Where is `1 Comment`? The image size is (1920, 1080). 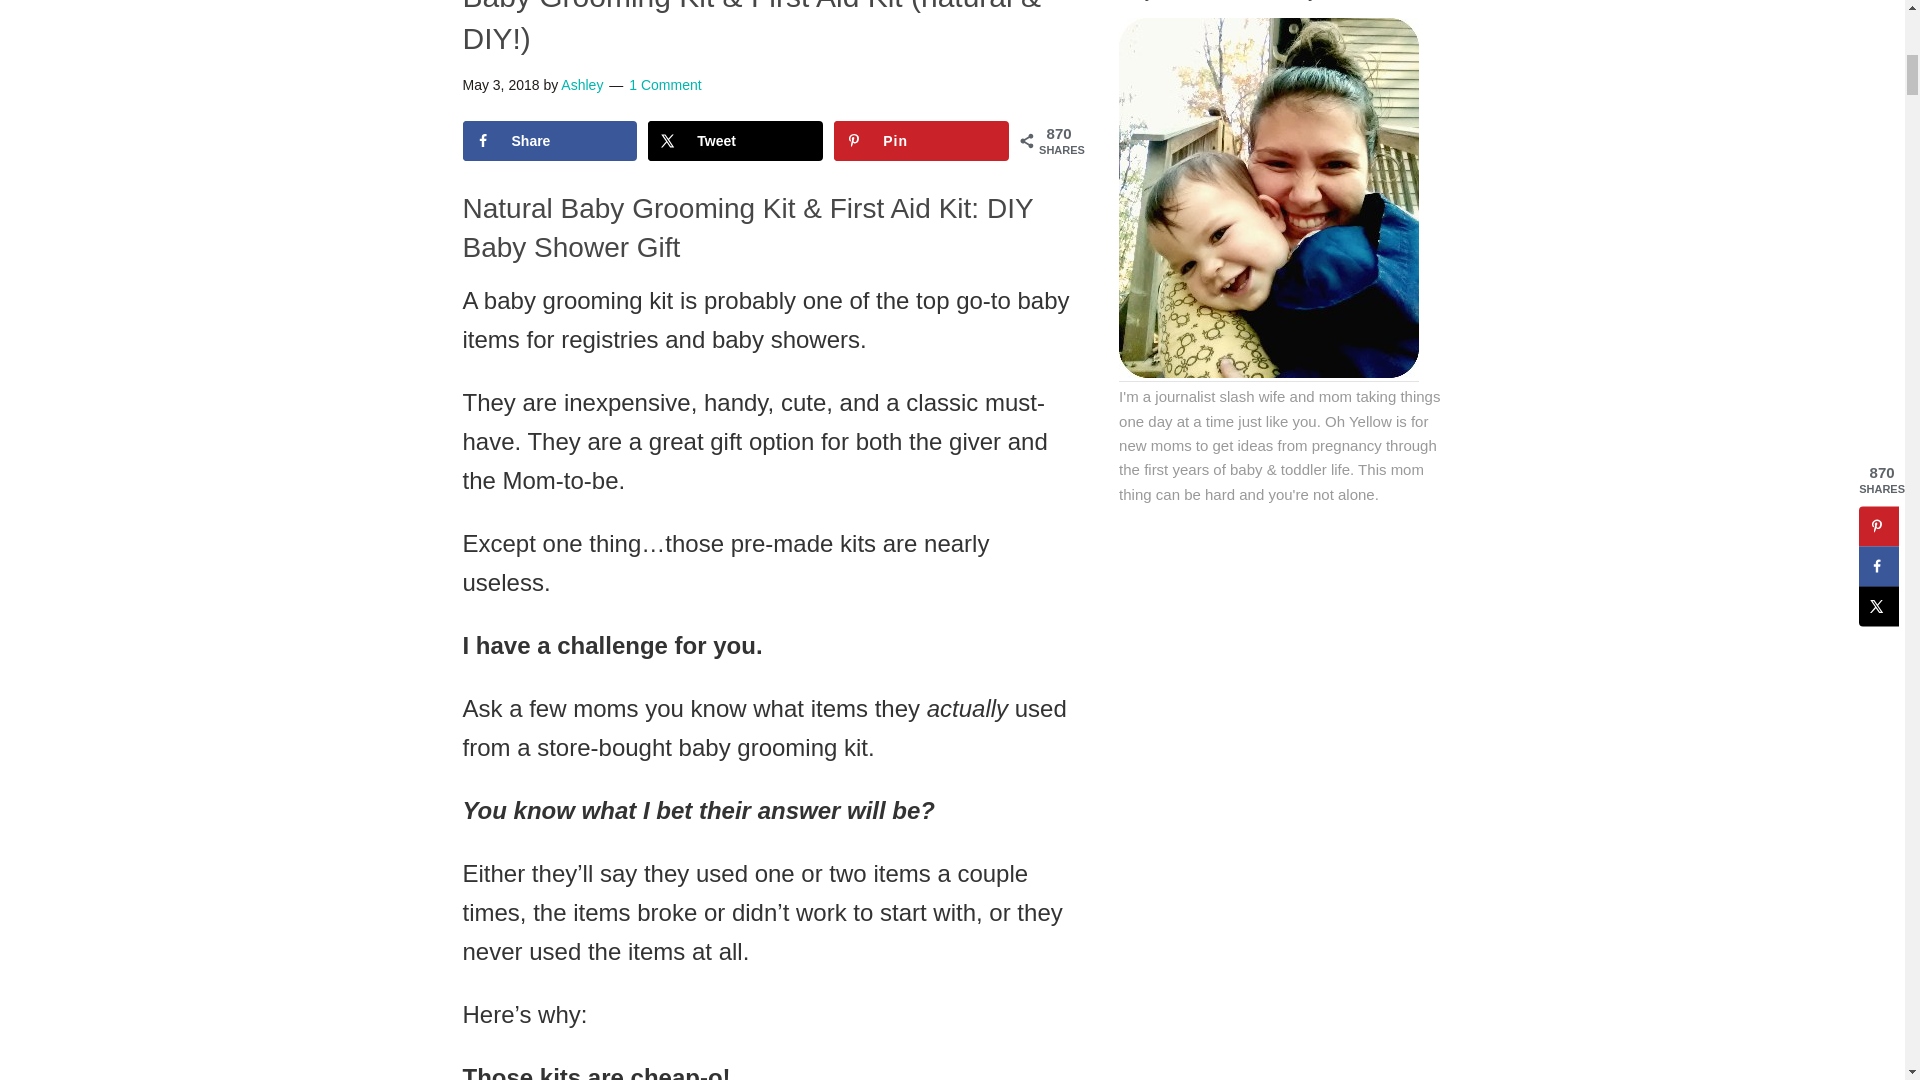 1 Comment is located at coordinates (664, 84).